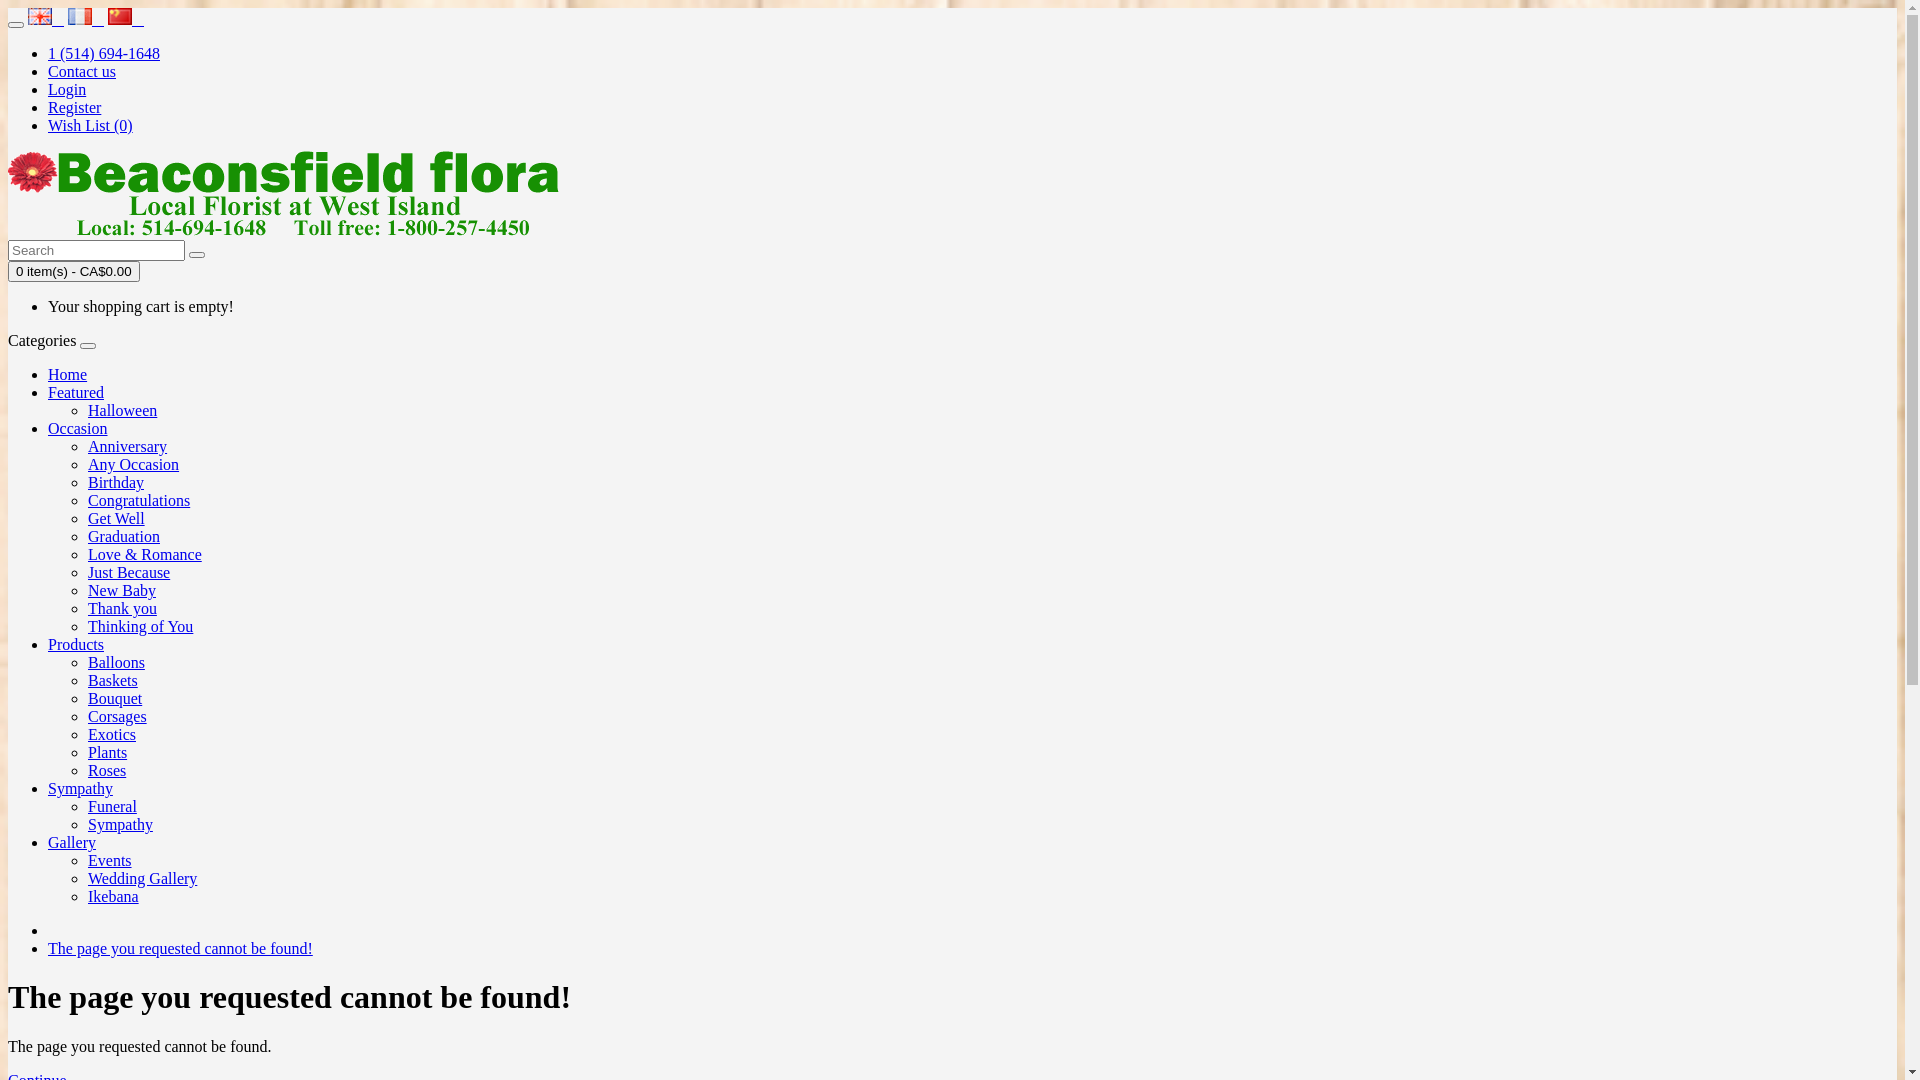  Describe the element at coordinates (134, 464) in the screenshot. I see `Any Occasion` at that location.